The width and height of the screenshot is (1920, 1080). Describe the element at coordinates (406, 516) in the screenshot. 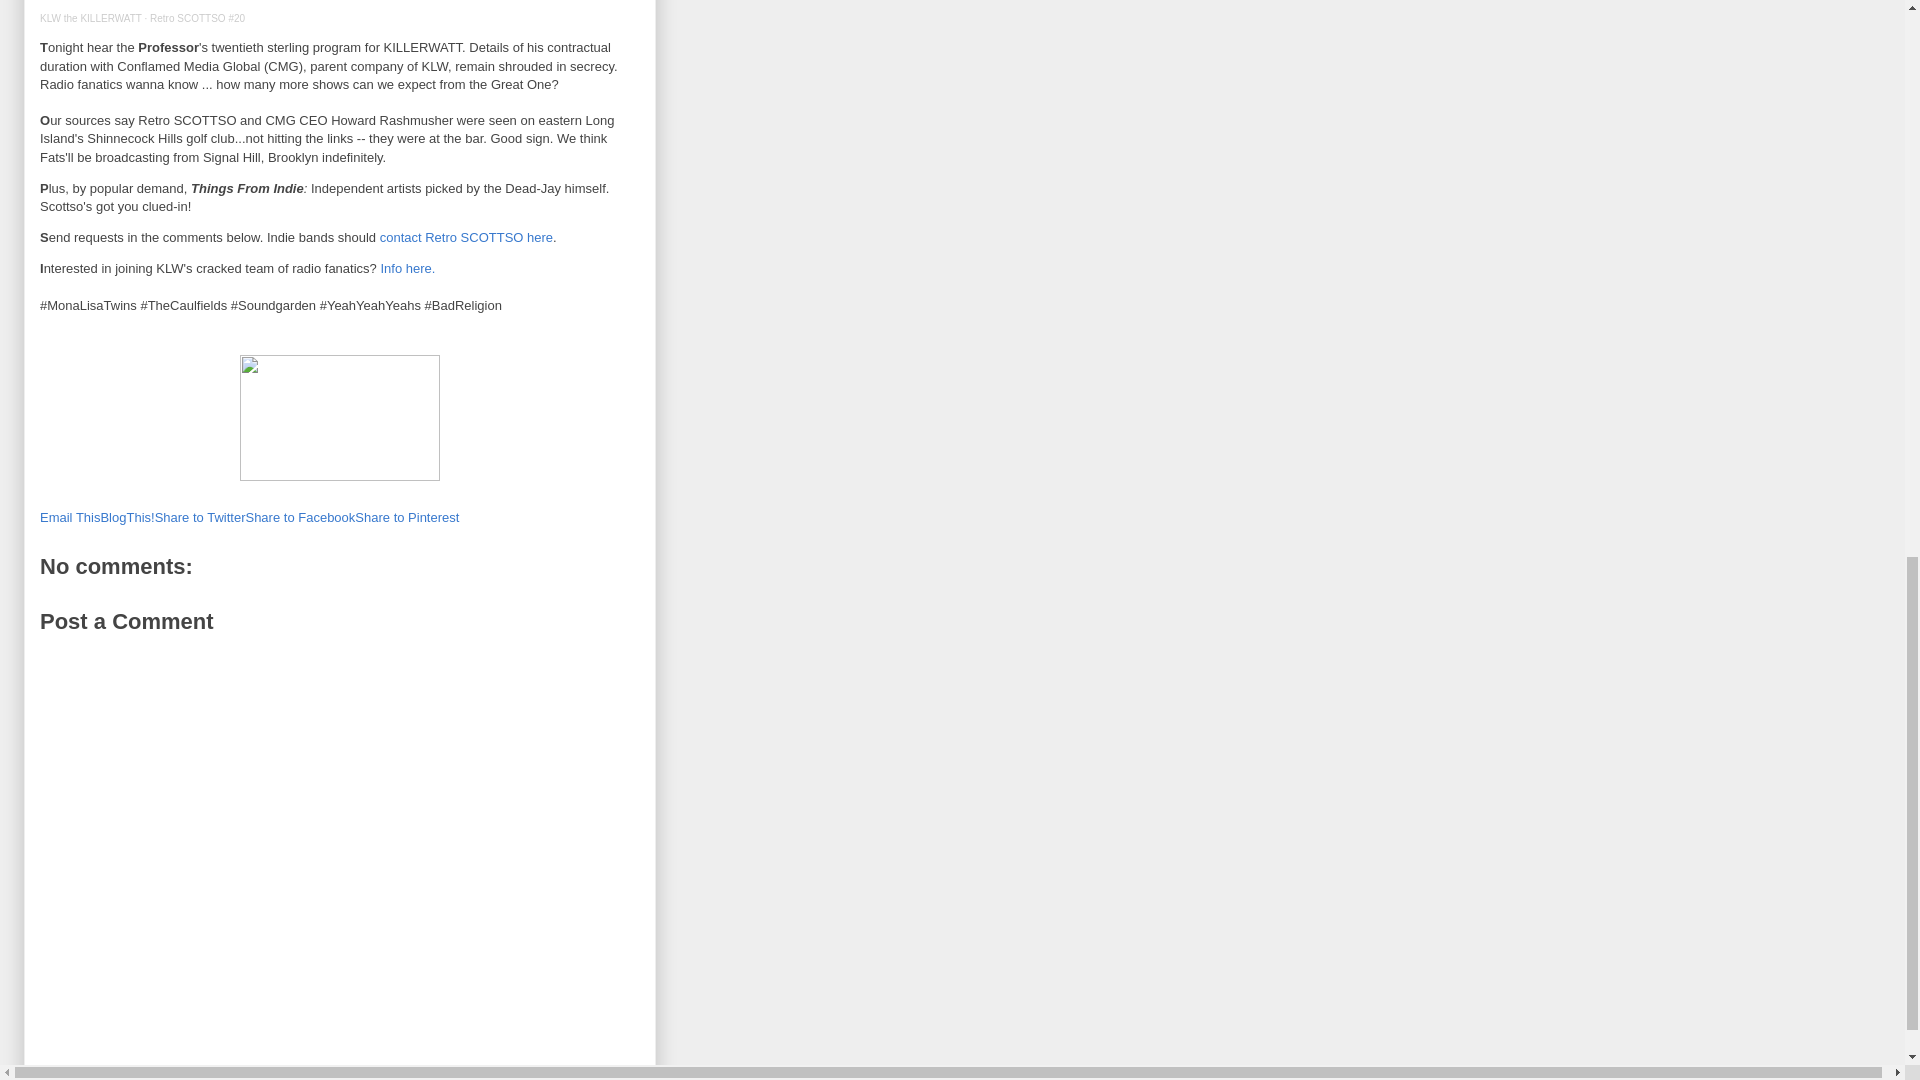

I see `Share to Pinterest` at that location.